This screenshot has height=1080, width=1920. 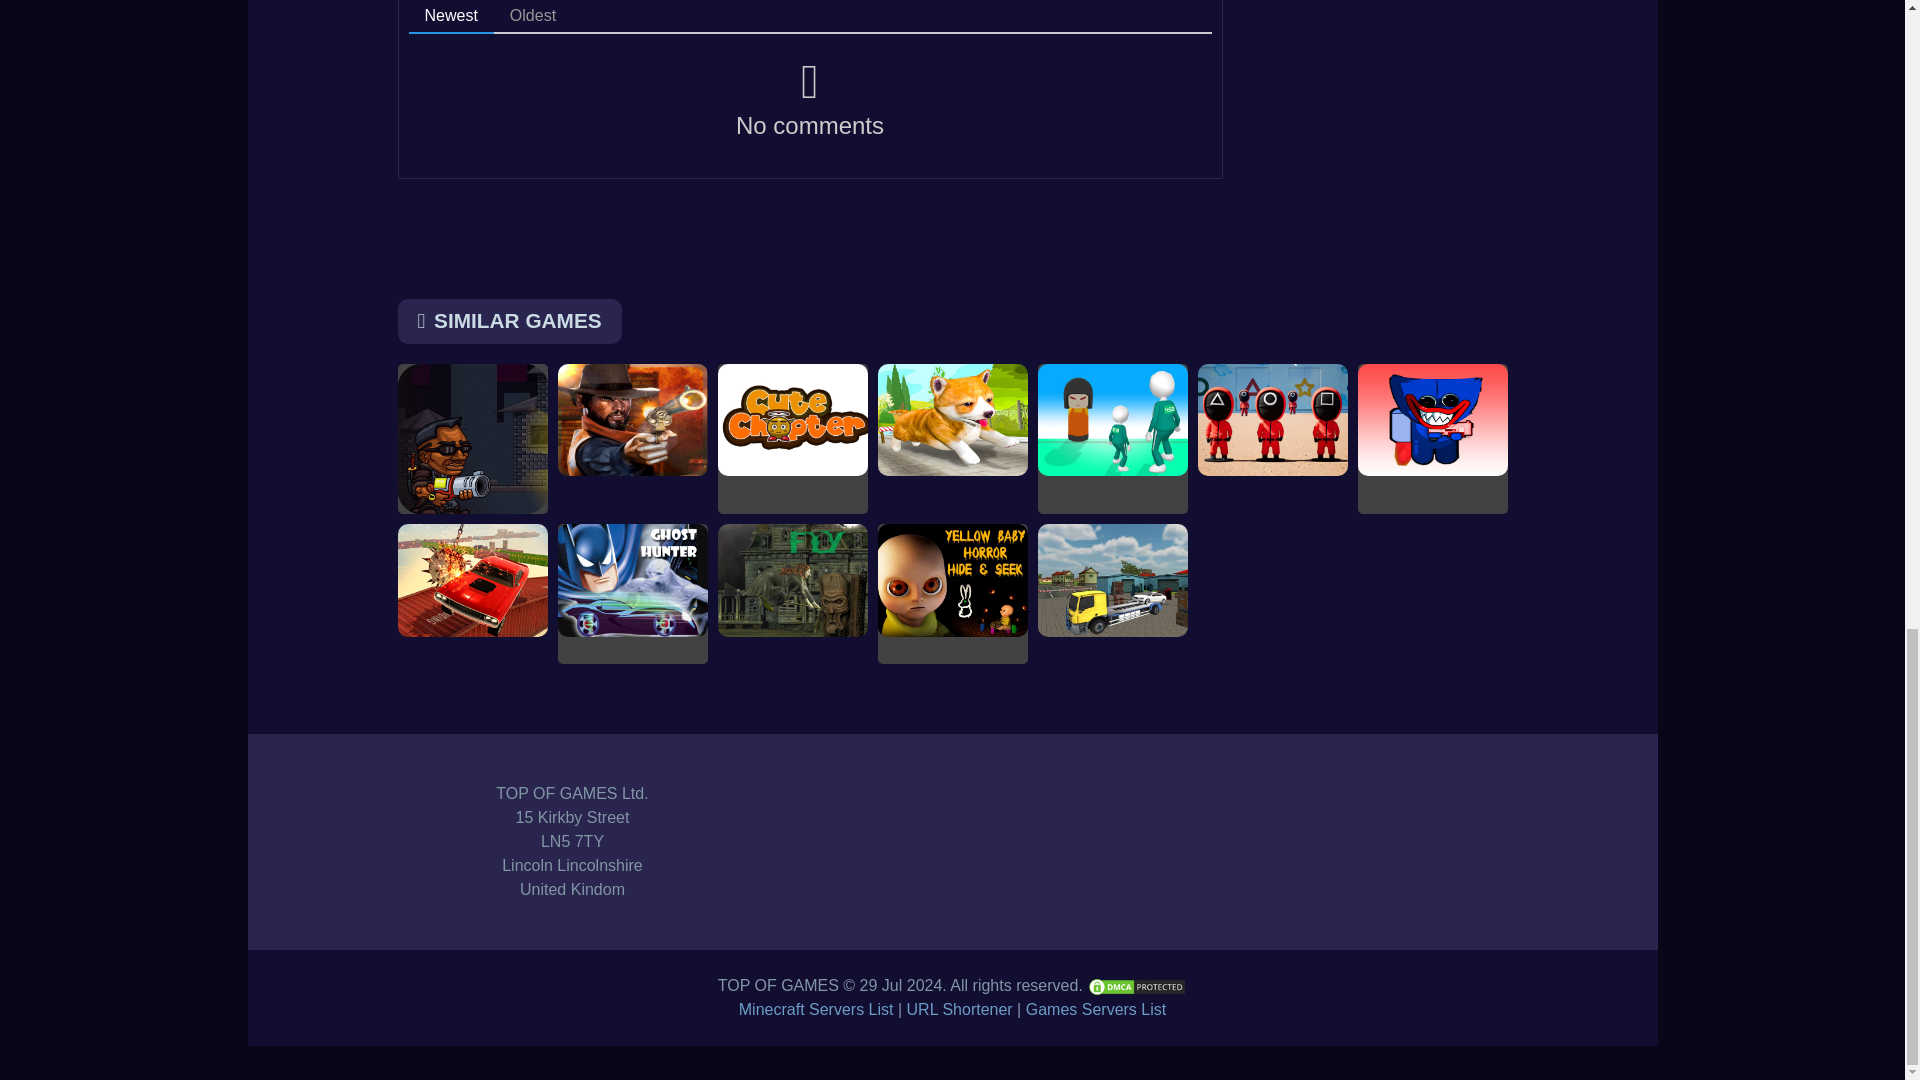 What do you see at coordinates (816, 1010) in the screenshot?
I see `Free Minecraft Servers List` at bounding box center [816, 1010].